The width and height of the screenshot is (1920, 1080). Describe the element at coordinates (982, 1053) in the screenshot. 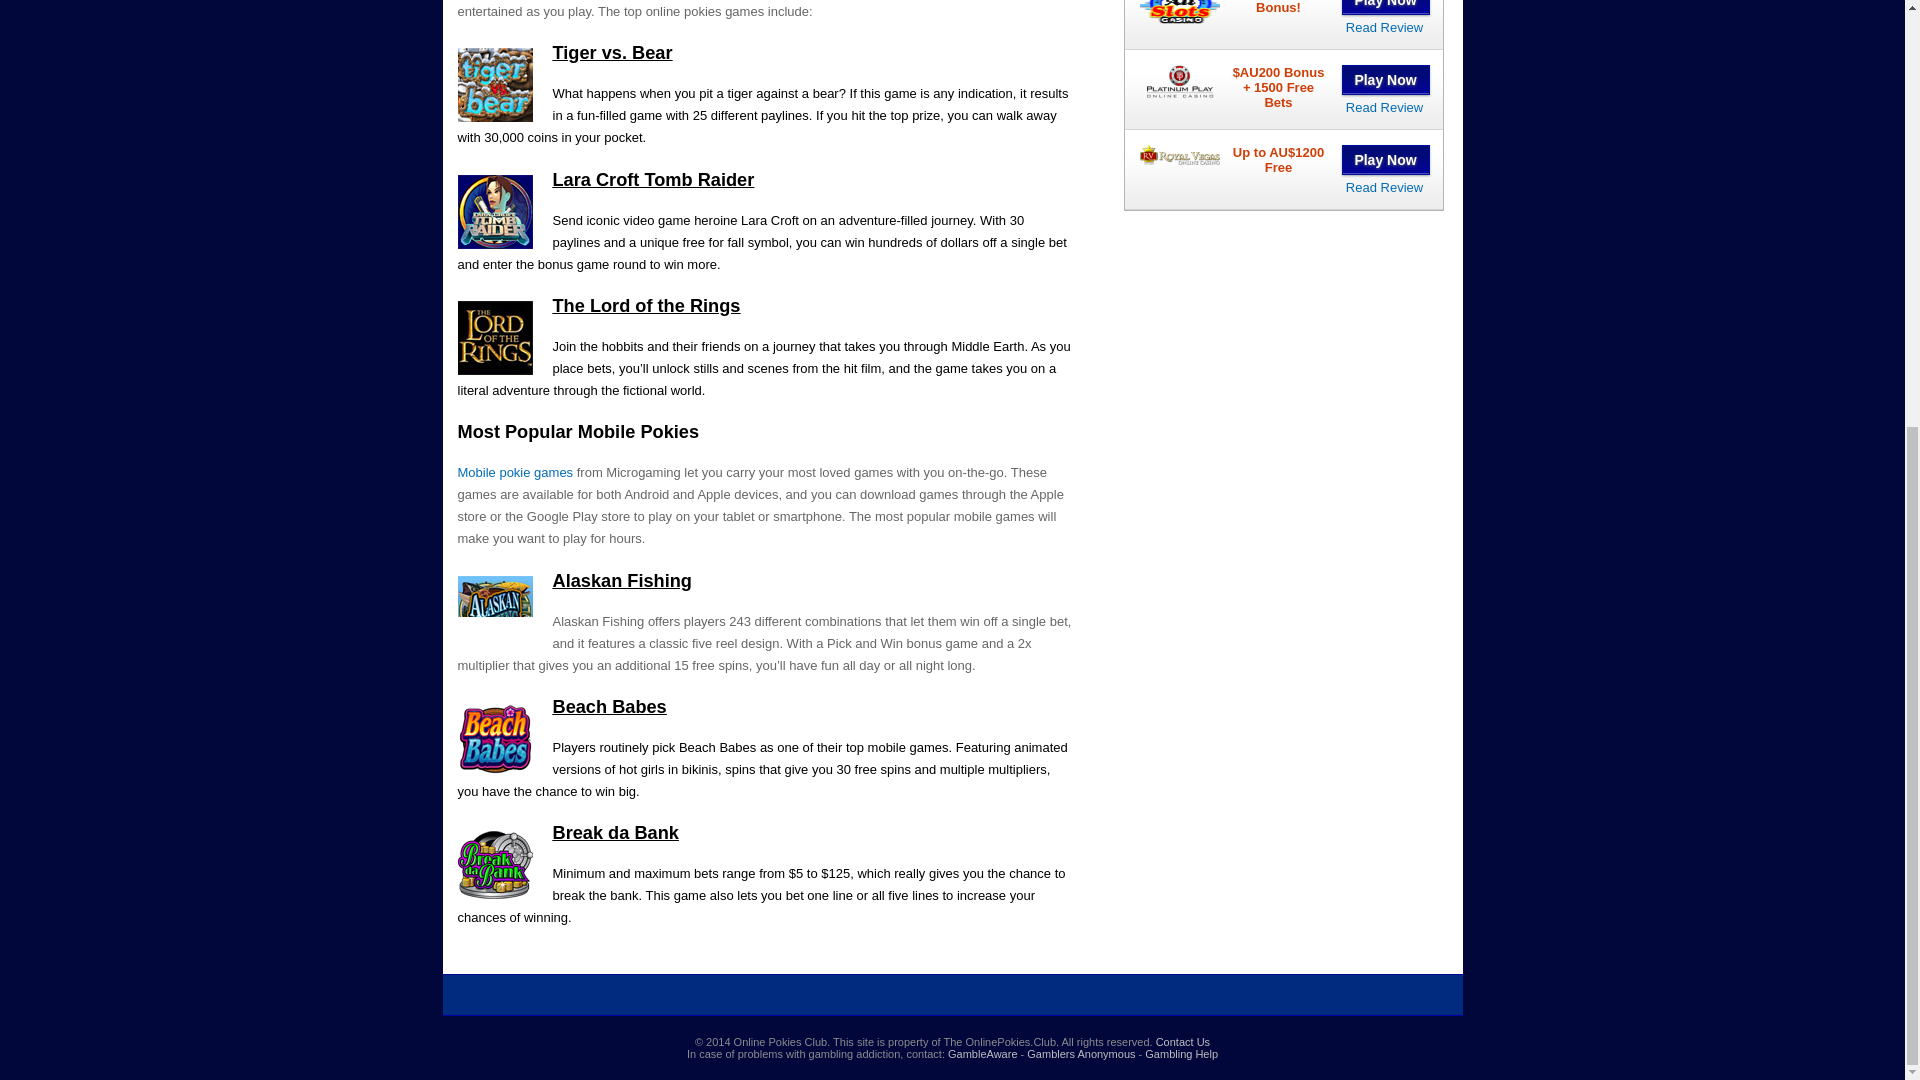

I see `GambleAware` at that location.